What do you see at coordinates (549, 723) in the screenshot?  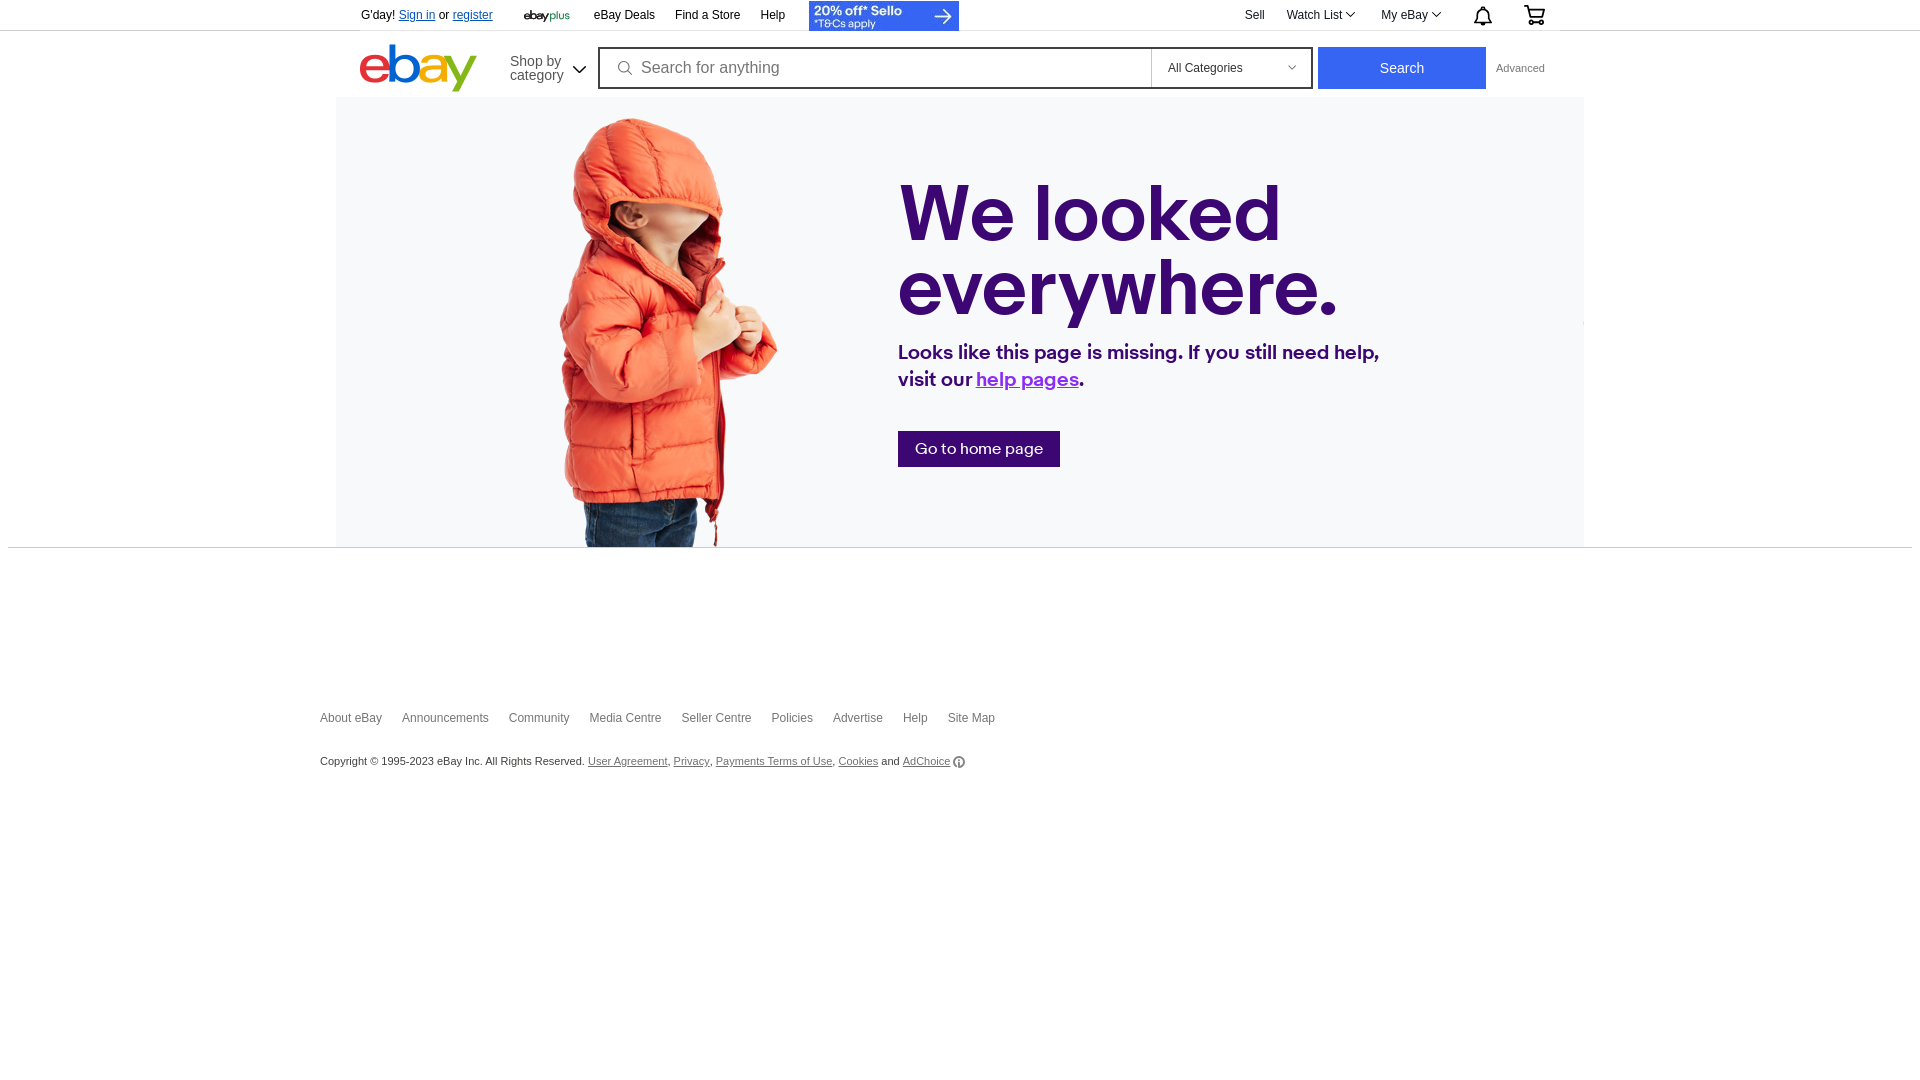 I see `Community` at bounding box center [549, 723].